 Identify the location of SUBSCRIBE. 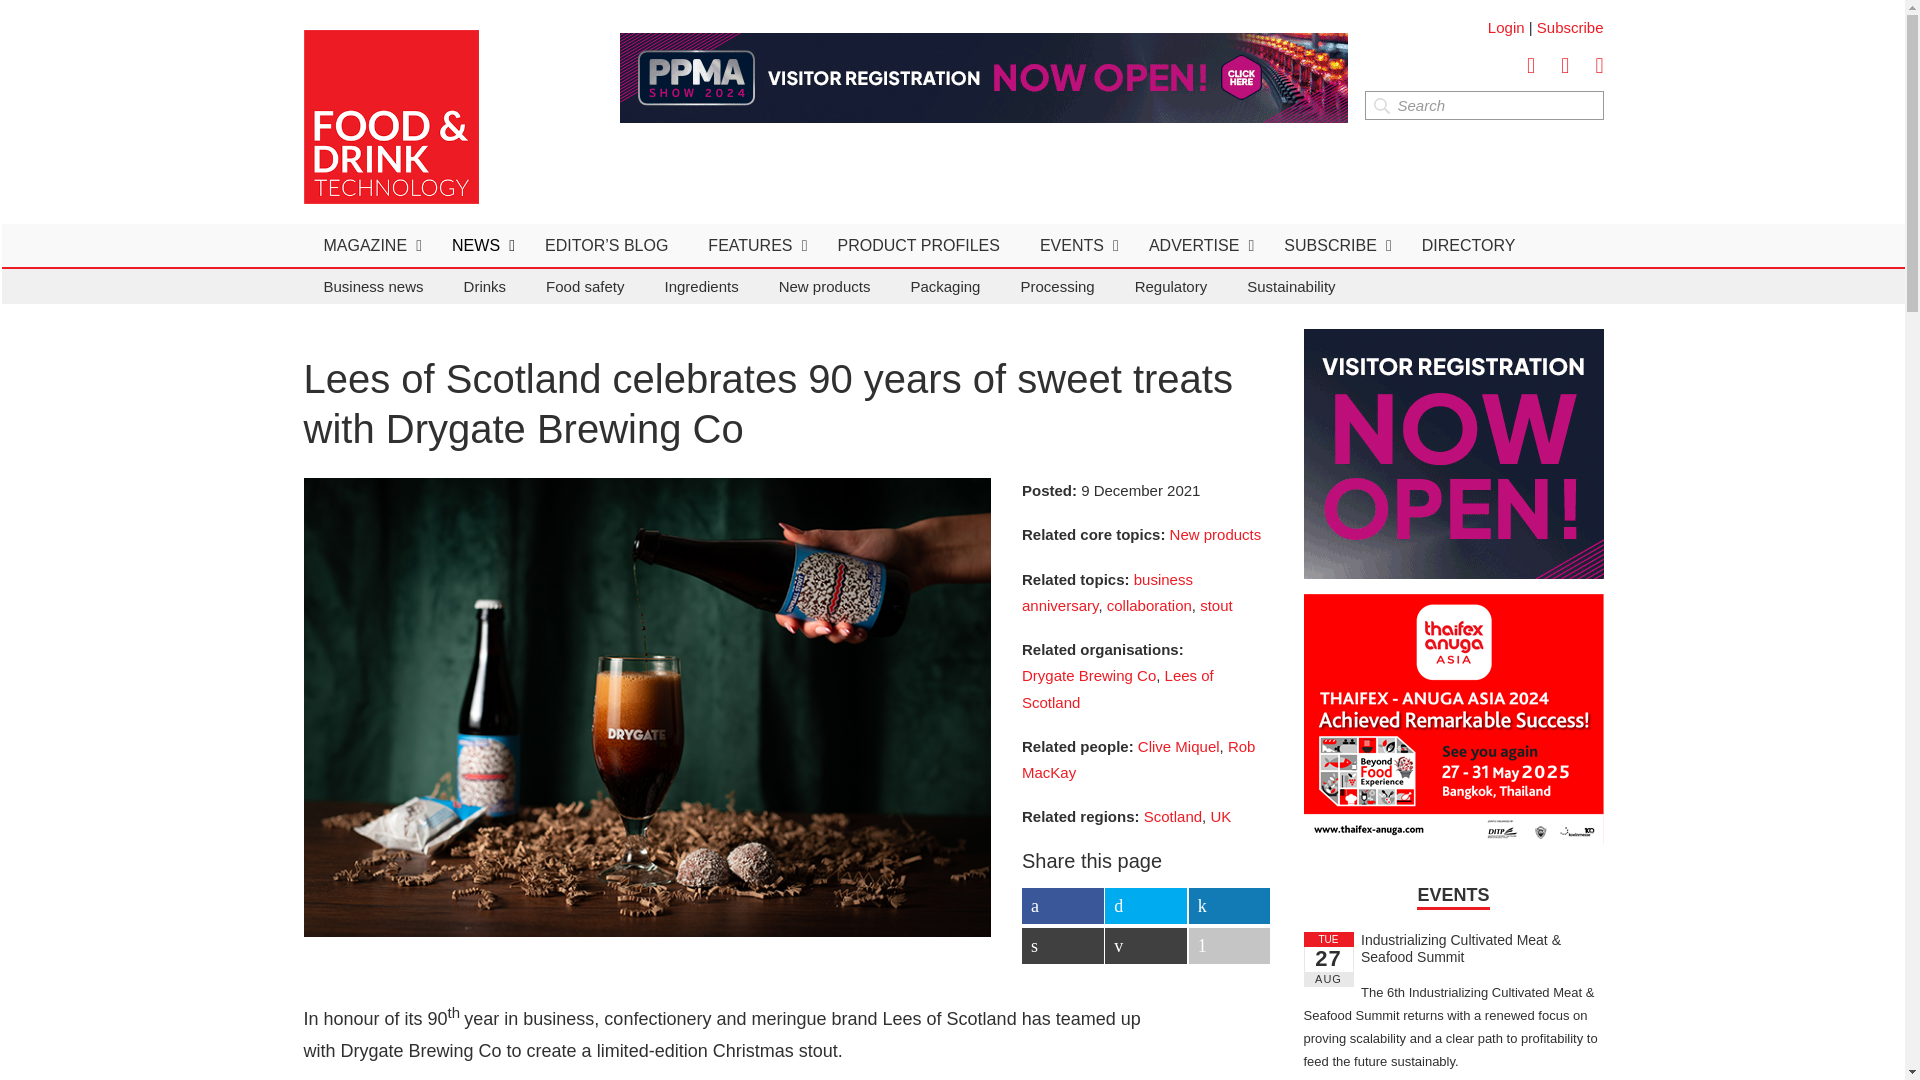
(1332, 244).